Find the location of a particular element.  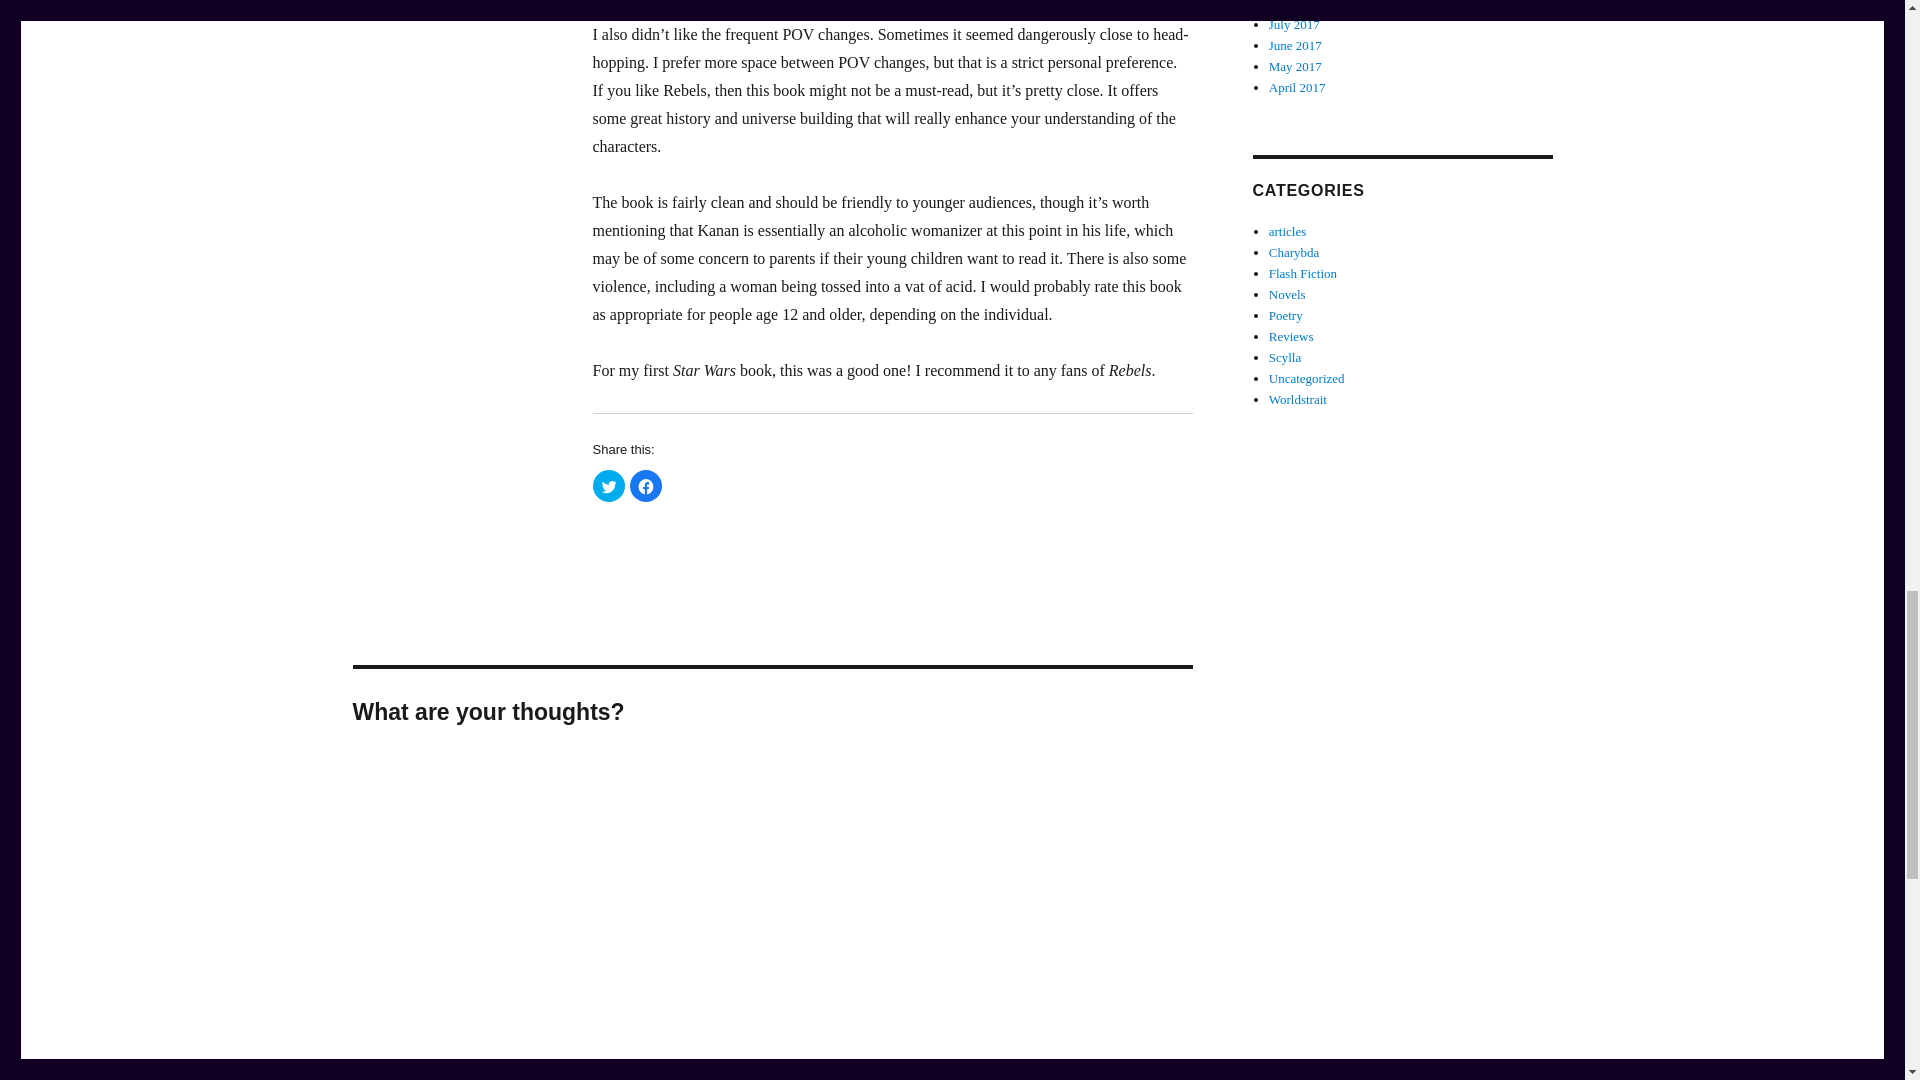

Click to share on Twitter is located at coordinates (608, 486).